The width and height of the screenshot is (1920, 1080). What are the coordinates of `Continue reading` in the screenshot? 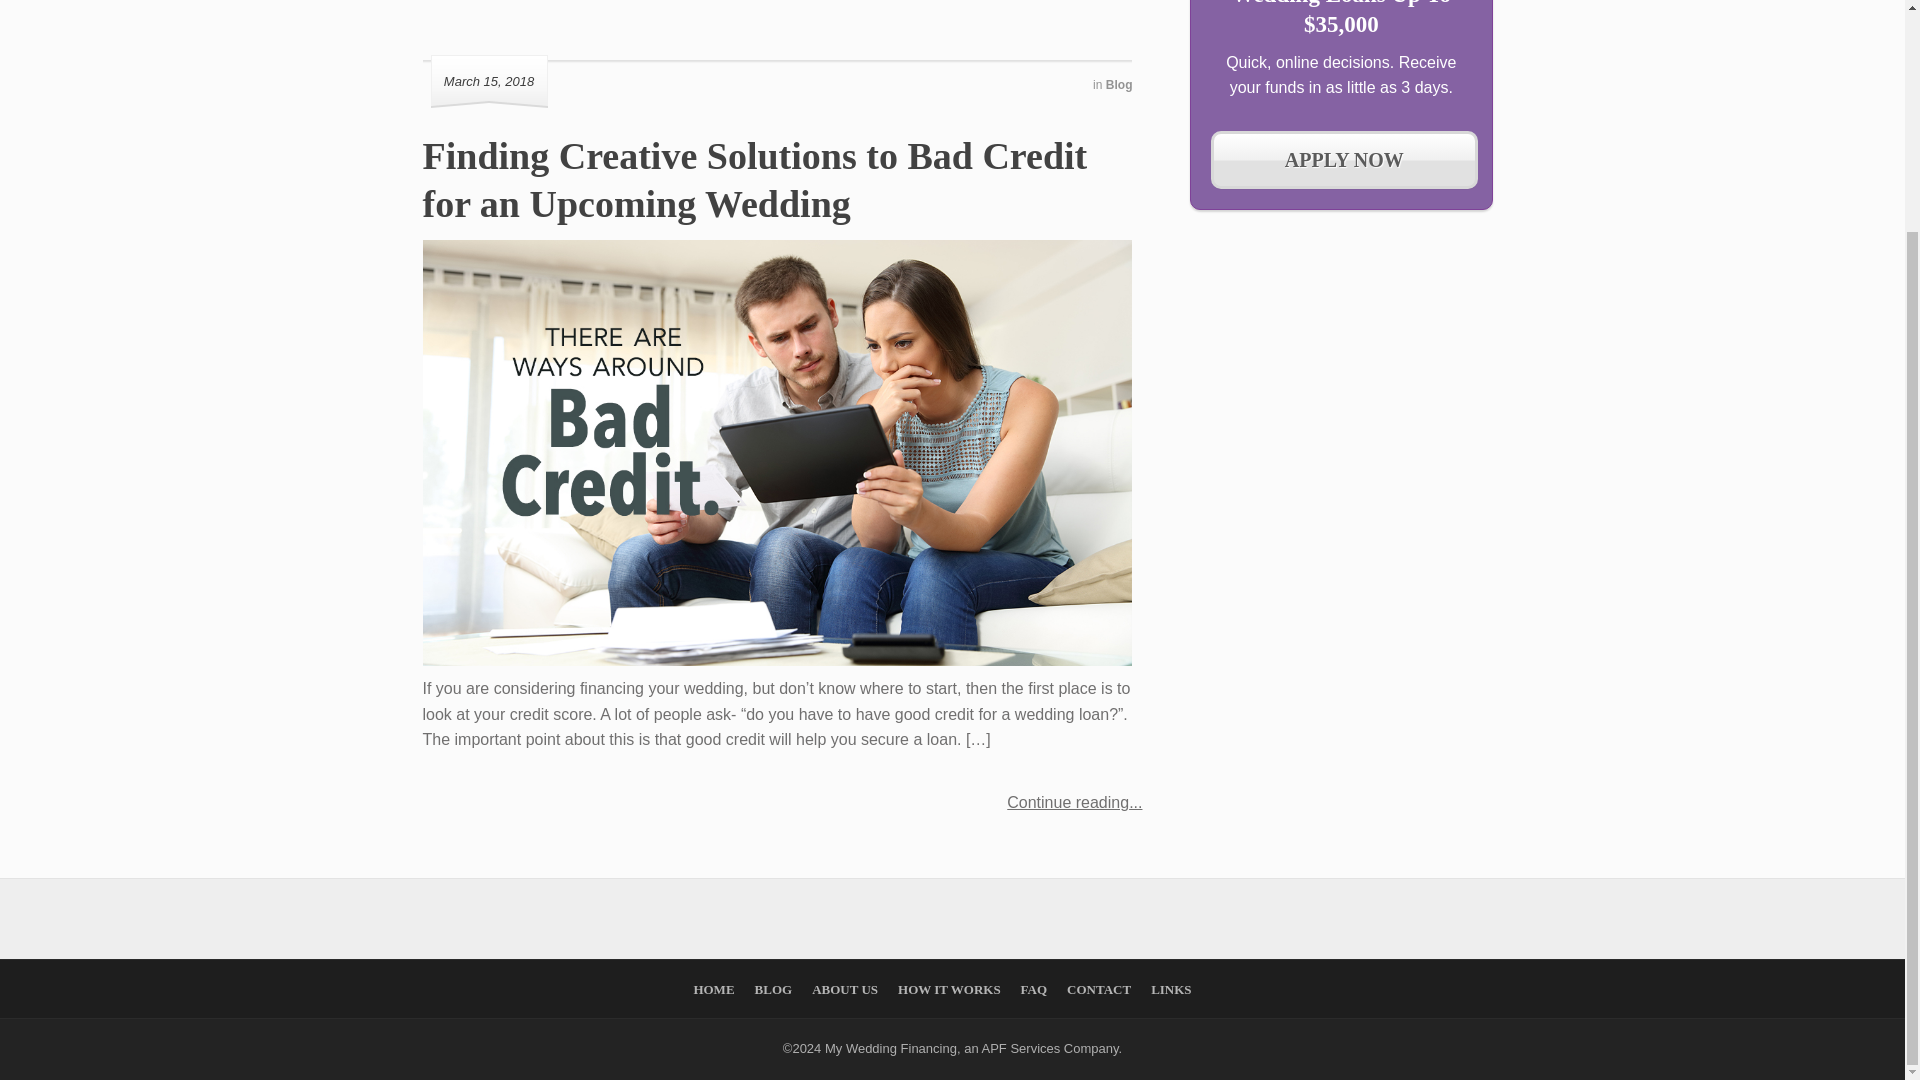 It's located at (1074, 803).